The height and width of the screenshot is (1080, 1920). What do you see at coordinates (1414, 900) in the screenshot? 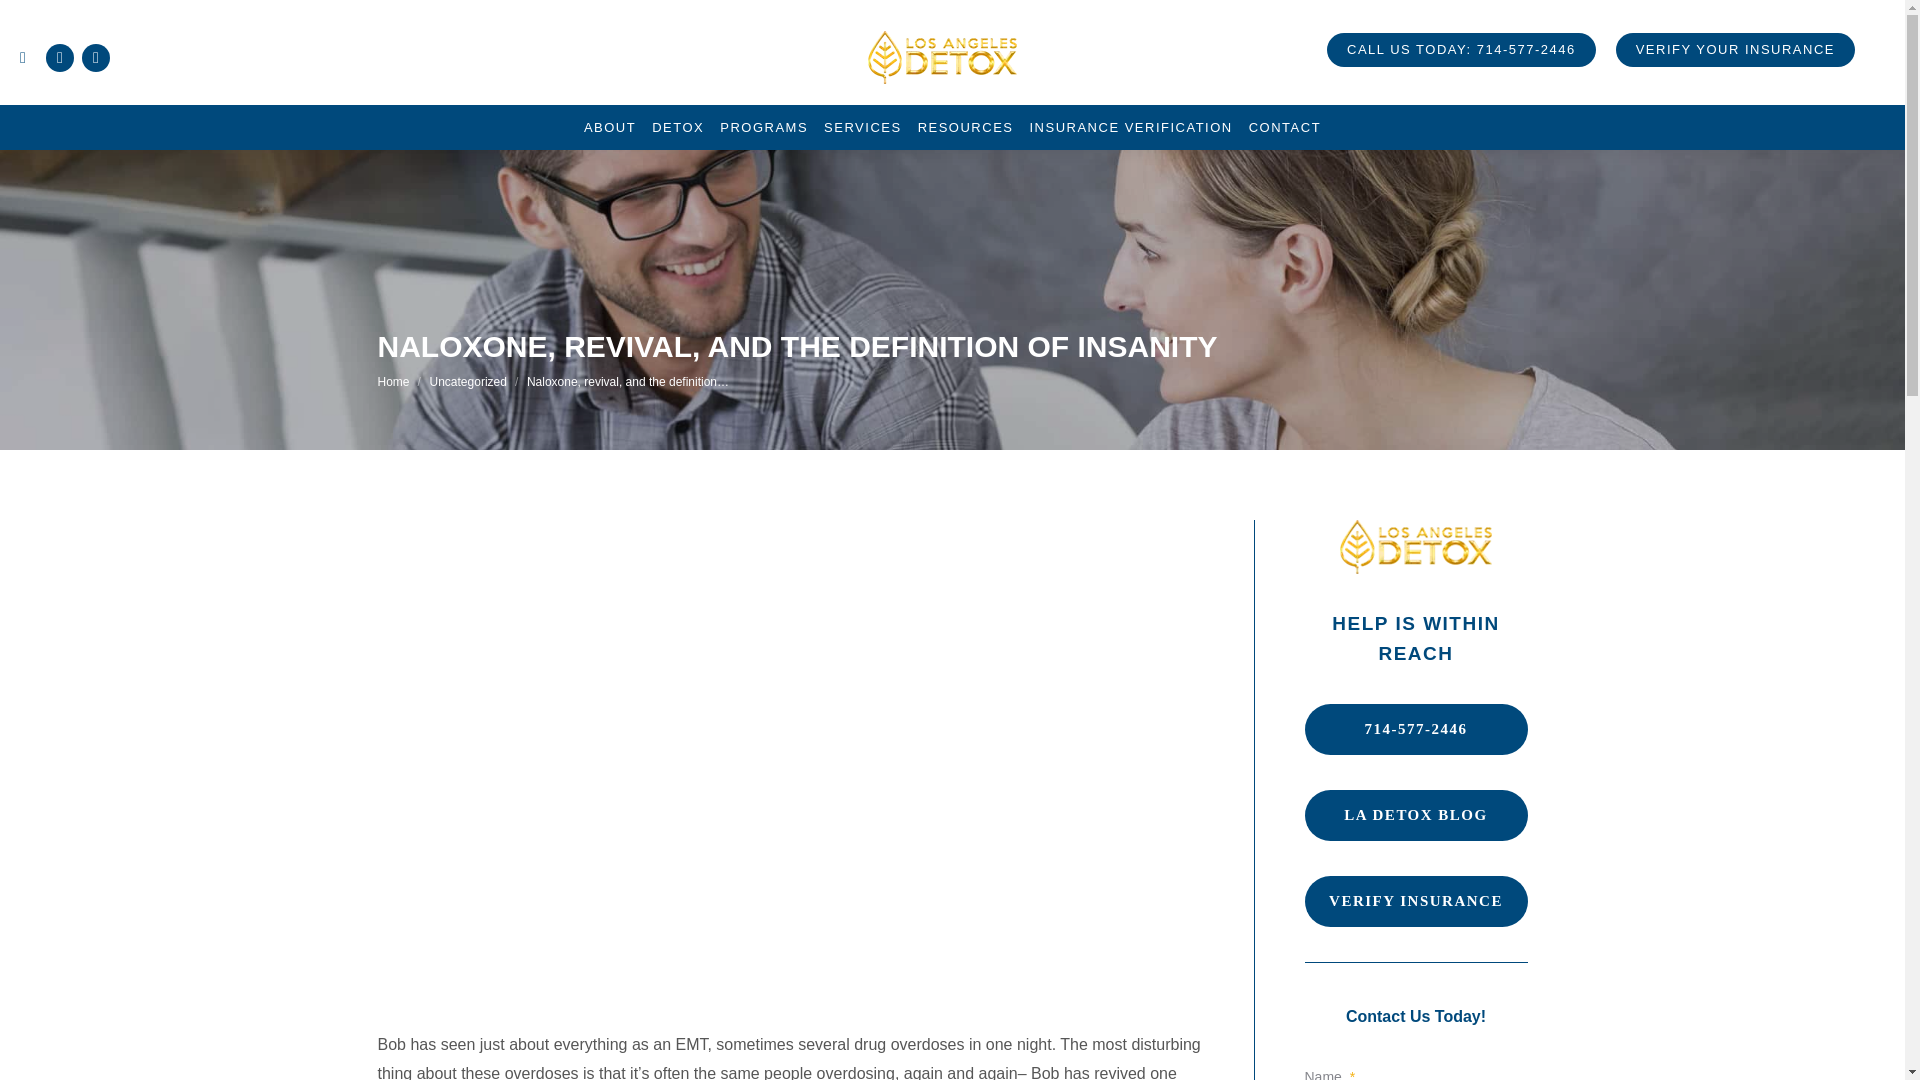
I see `Insurance Verification` at bounding box center [1414, 900].